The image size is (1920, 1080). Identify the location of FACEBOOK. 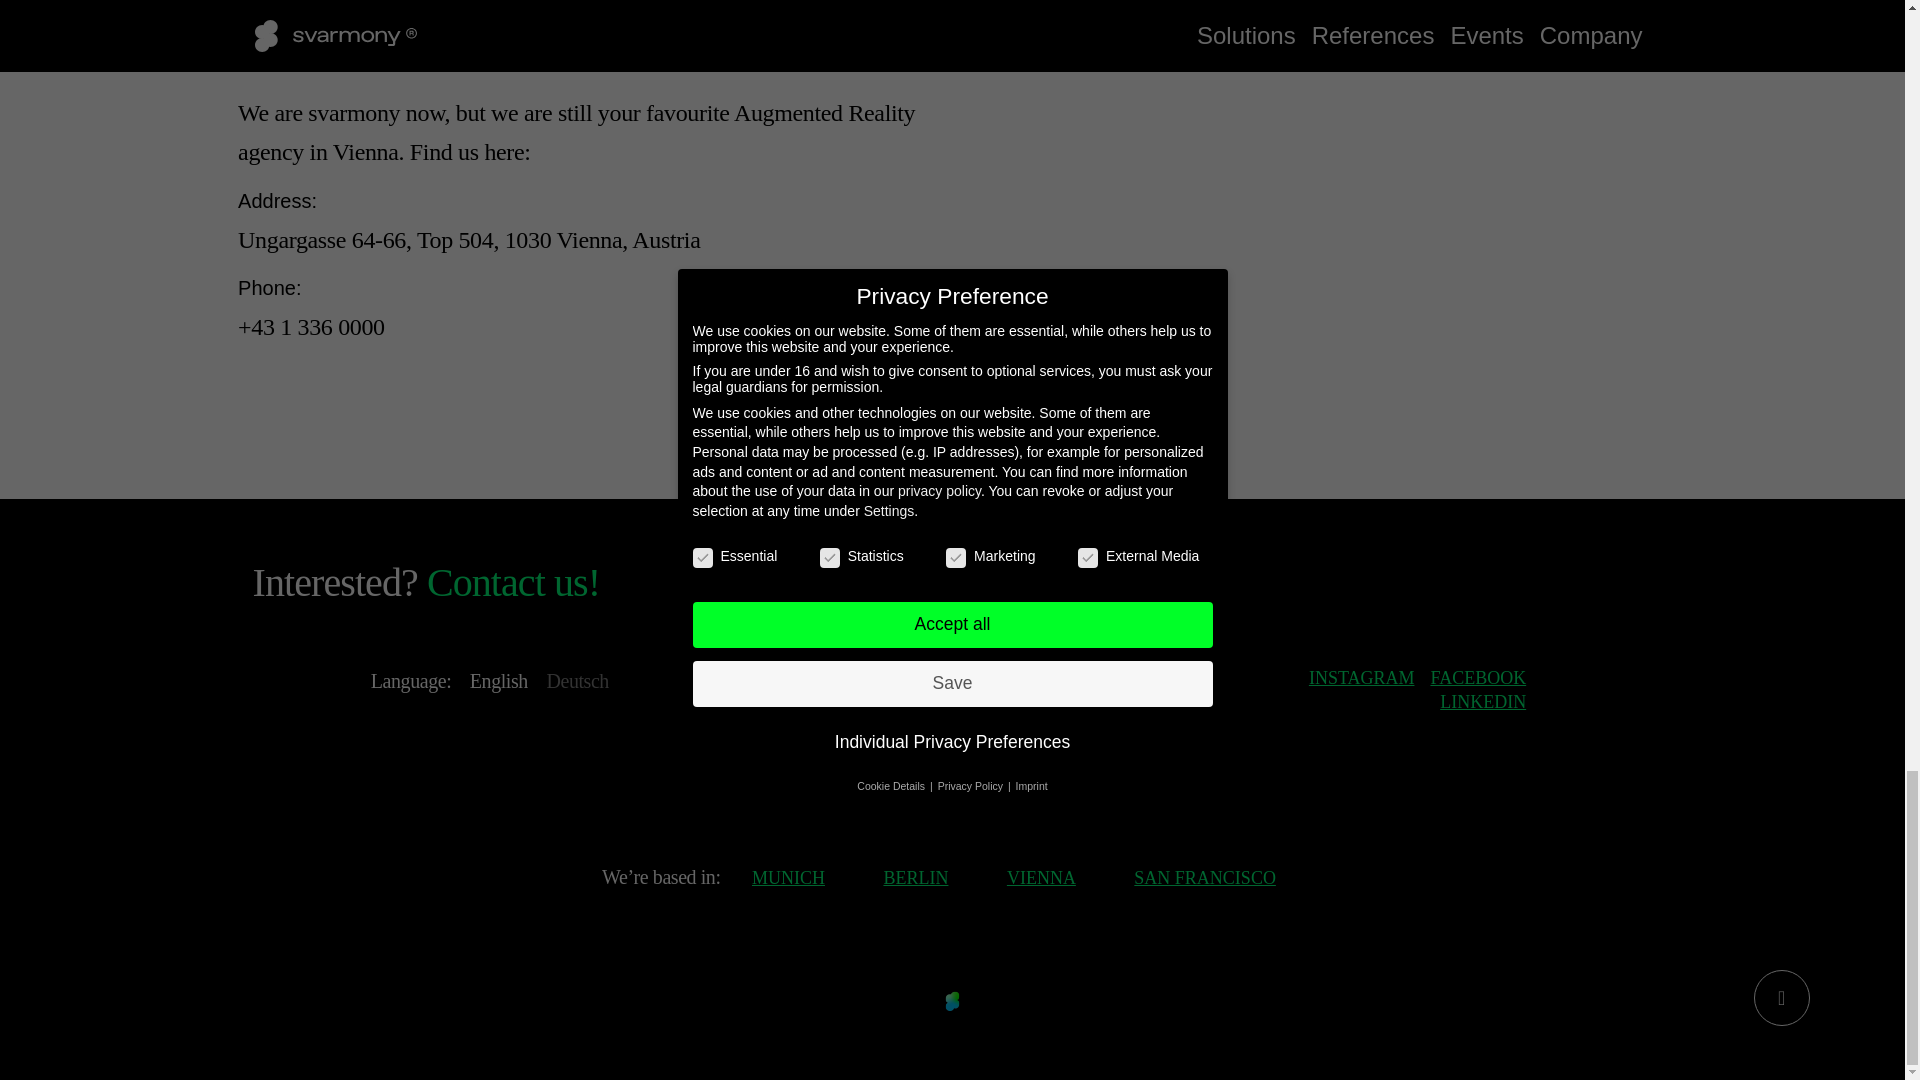
(1478, 678).